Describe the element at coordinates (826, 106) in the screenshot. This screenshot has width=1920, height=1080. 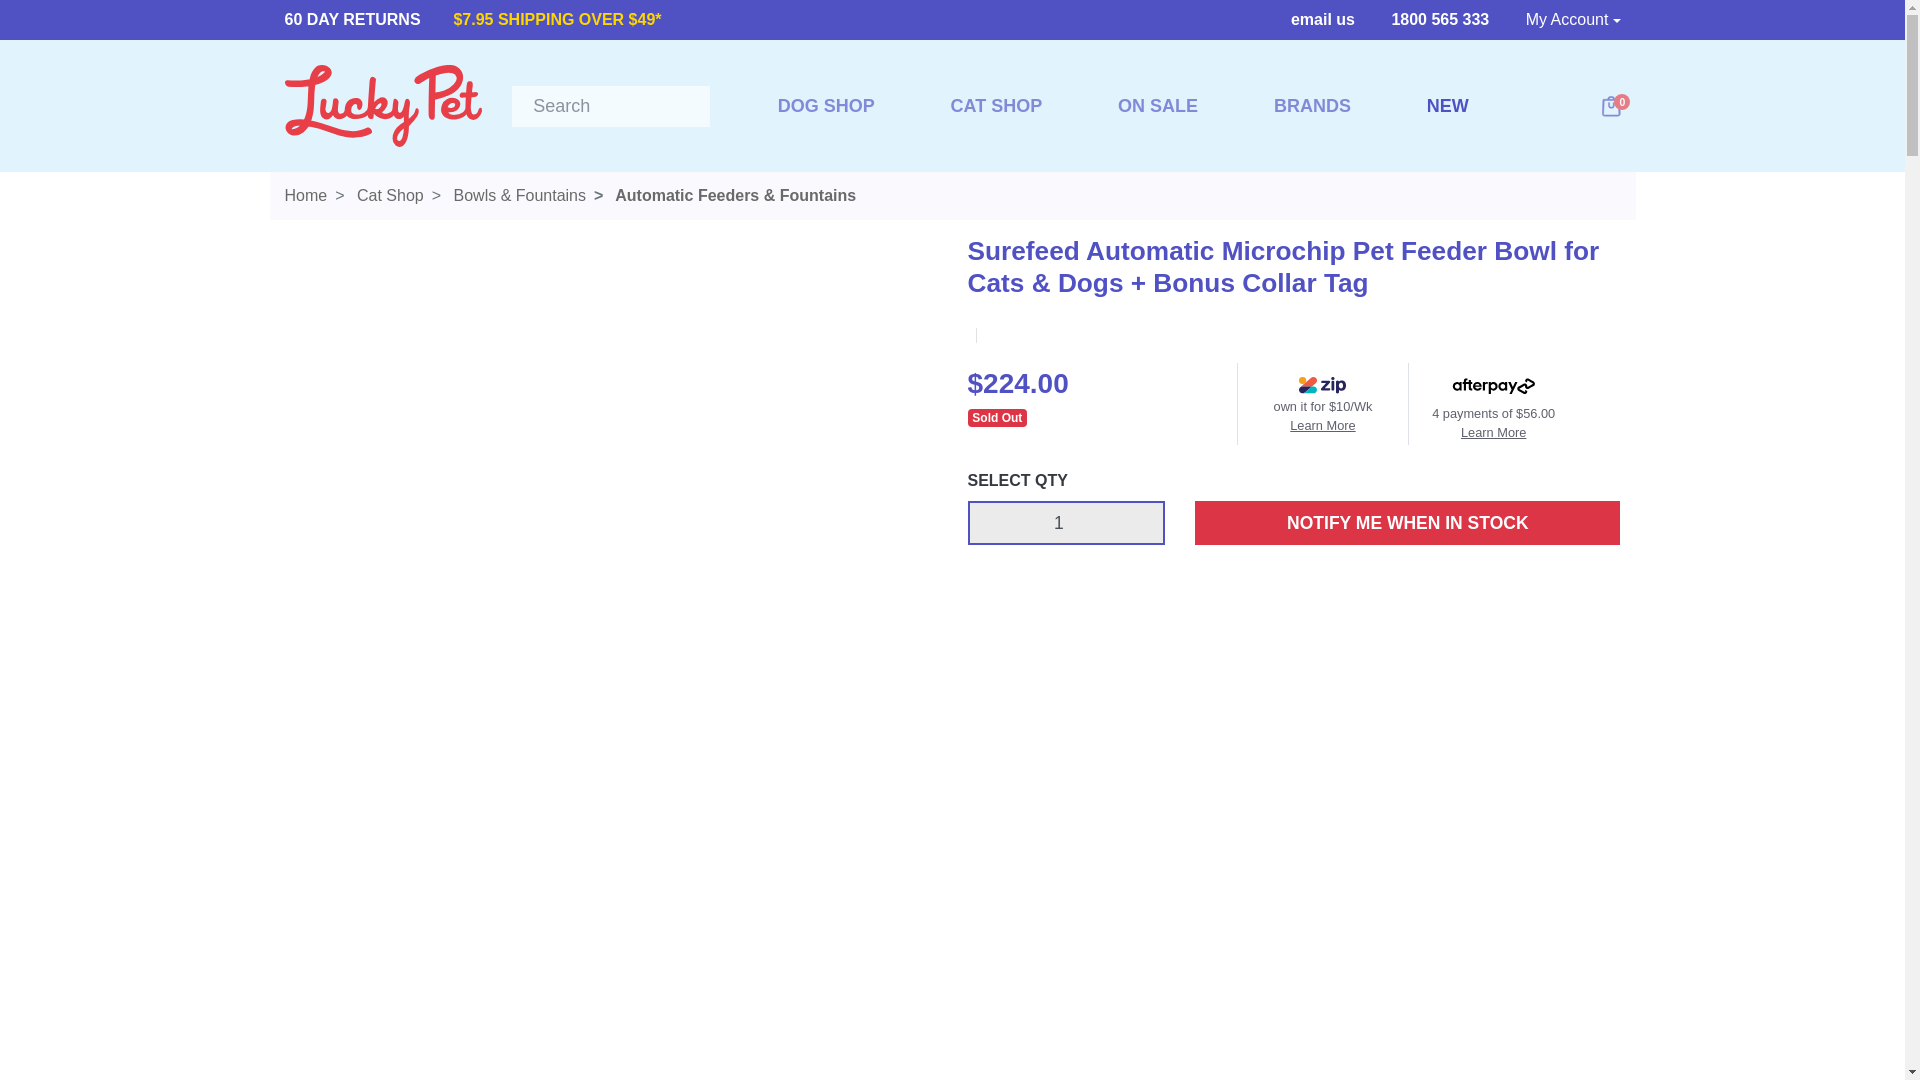
I see `DOG SHOP` at that location.